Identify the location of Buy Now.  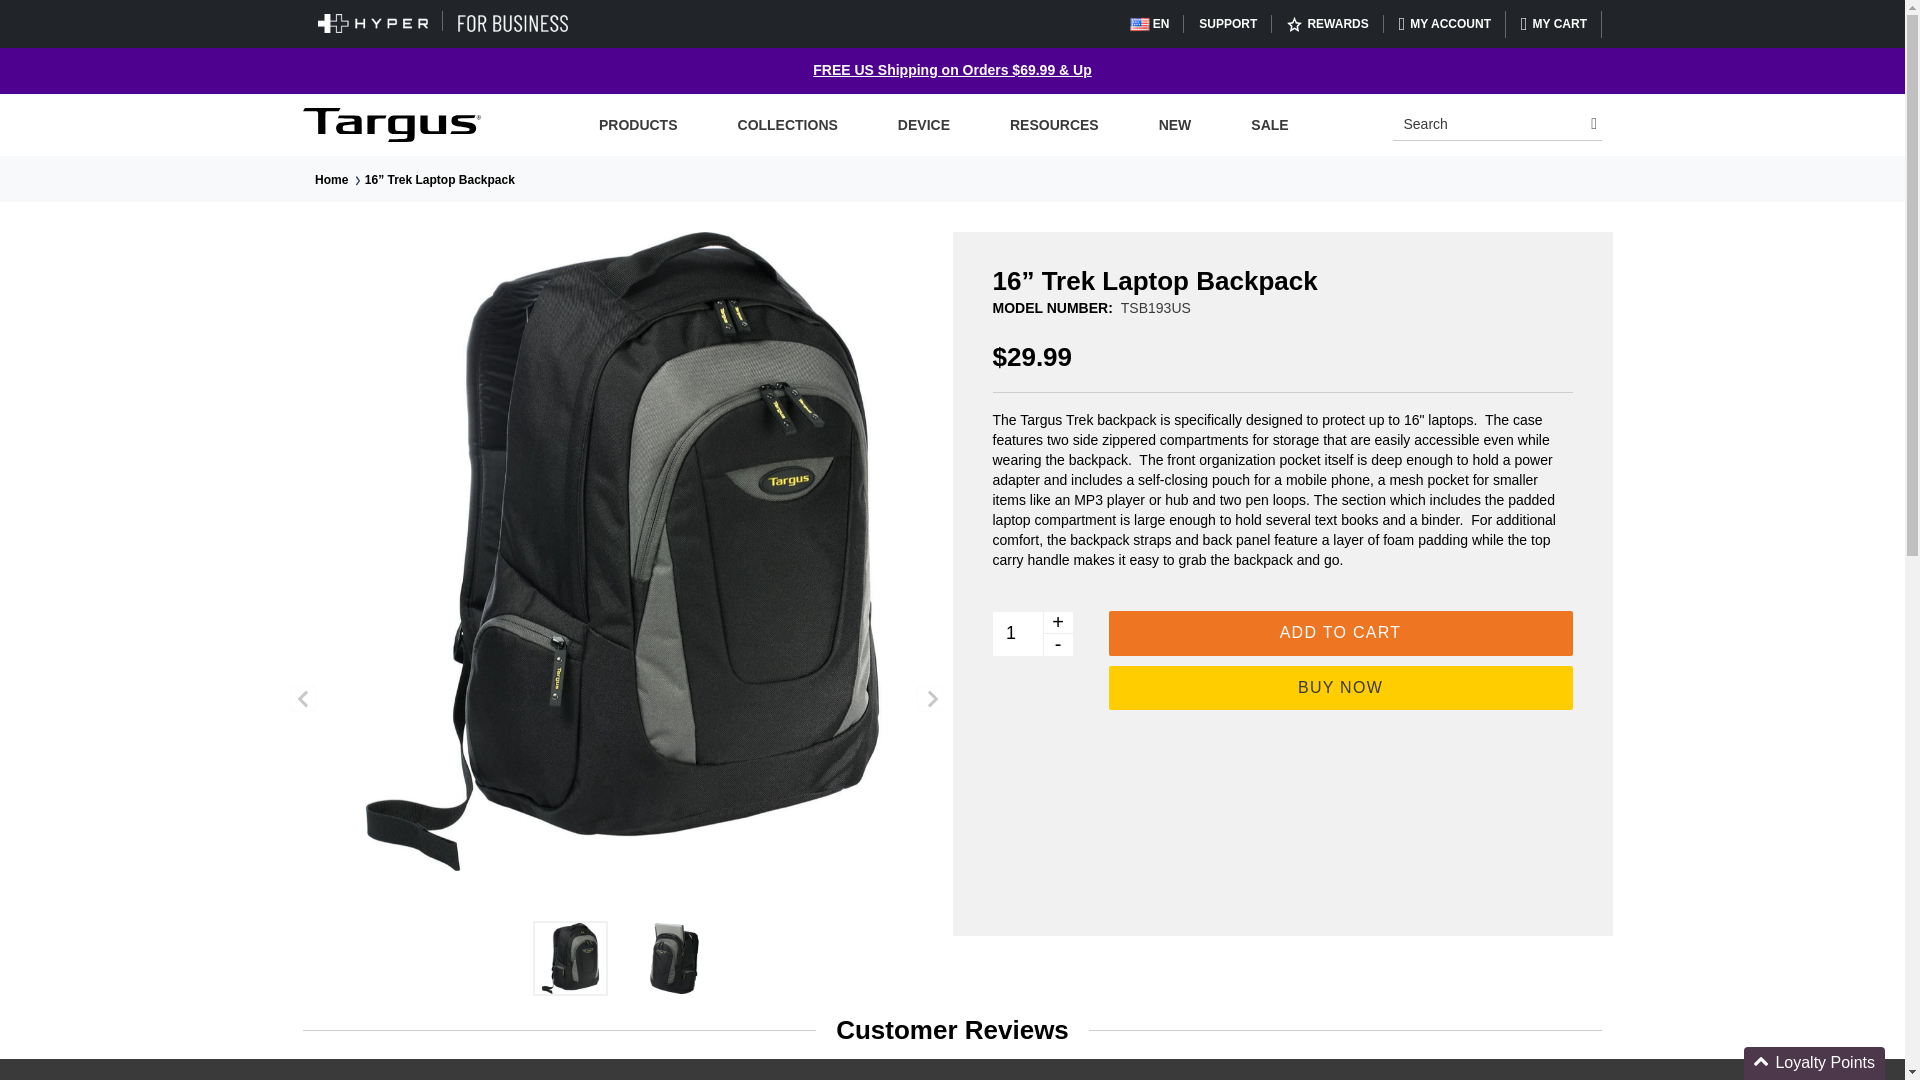
(1340, 688).